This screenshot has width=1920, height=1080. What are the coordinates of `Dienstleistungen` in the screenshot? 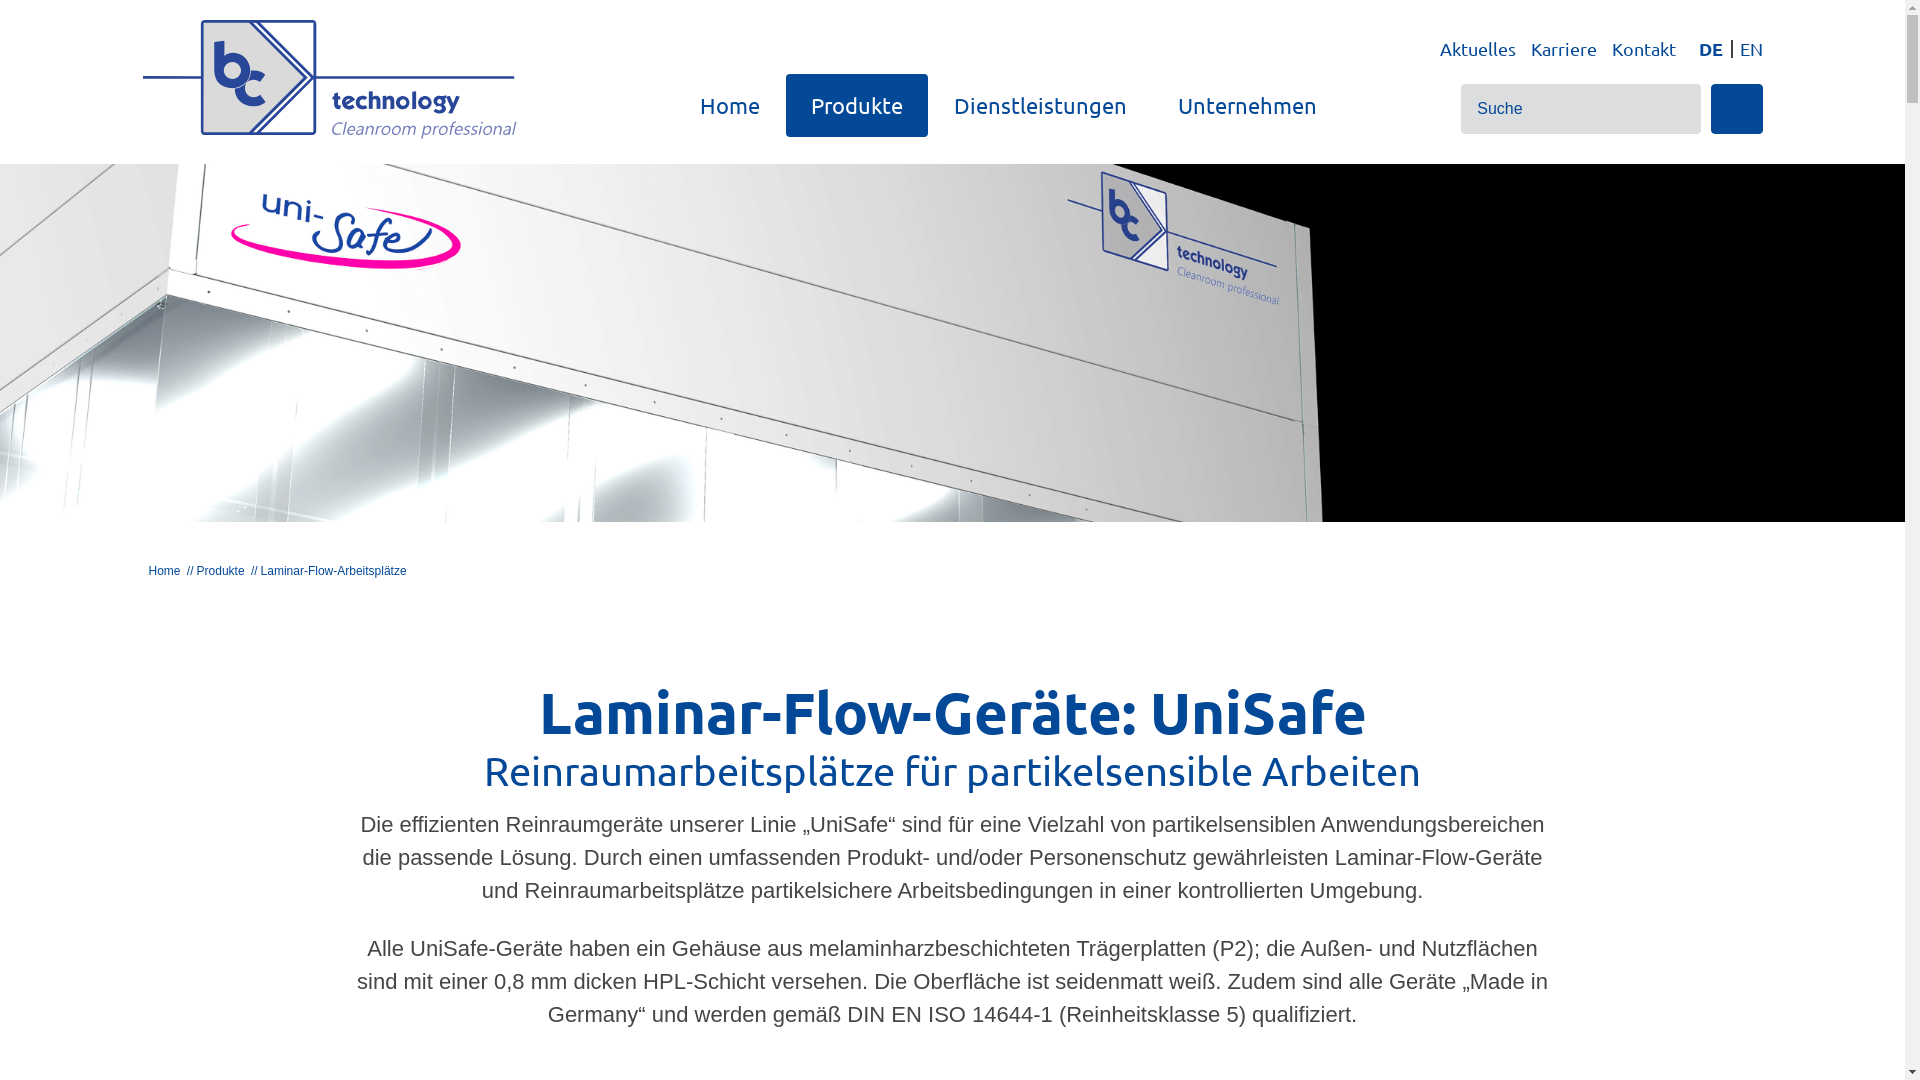 It's located at (1040, 106).